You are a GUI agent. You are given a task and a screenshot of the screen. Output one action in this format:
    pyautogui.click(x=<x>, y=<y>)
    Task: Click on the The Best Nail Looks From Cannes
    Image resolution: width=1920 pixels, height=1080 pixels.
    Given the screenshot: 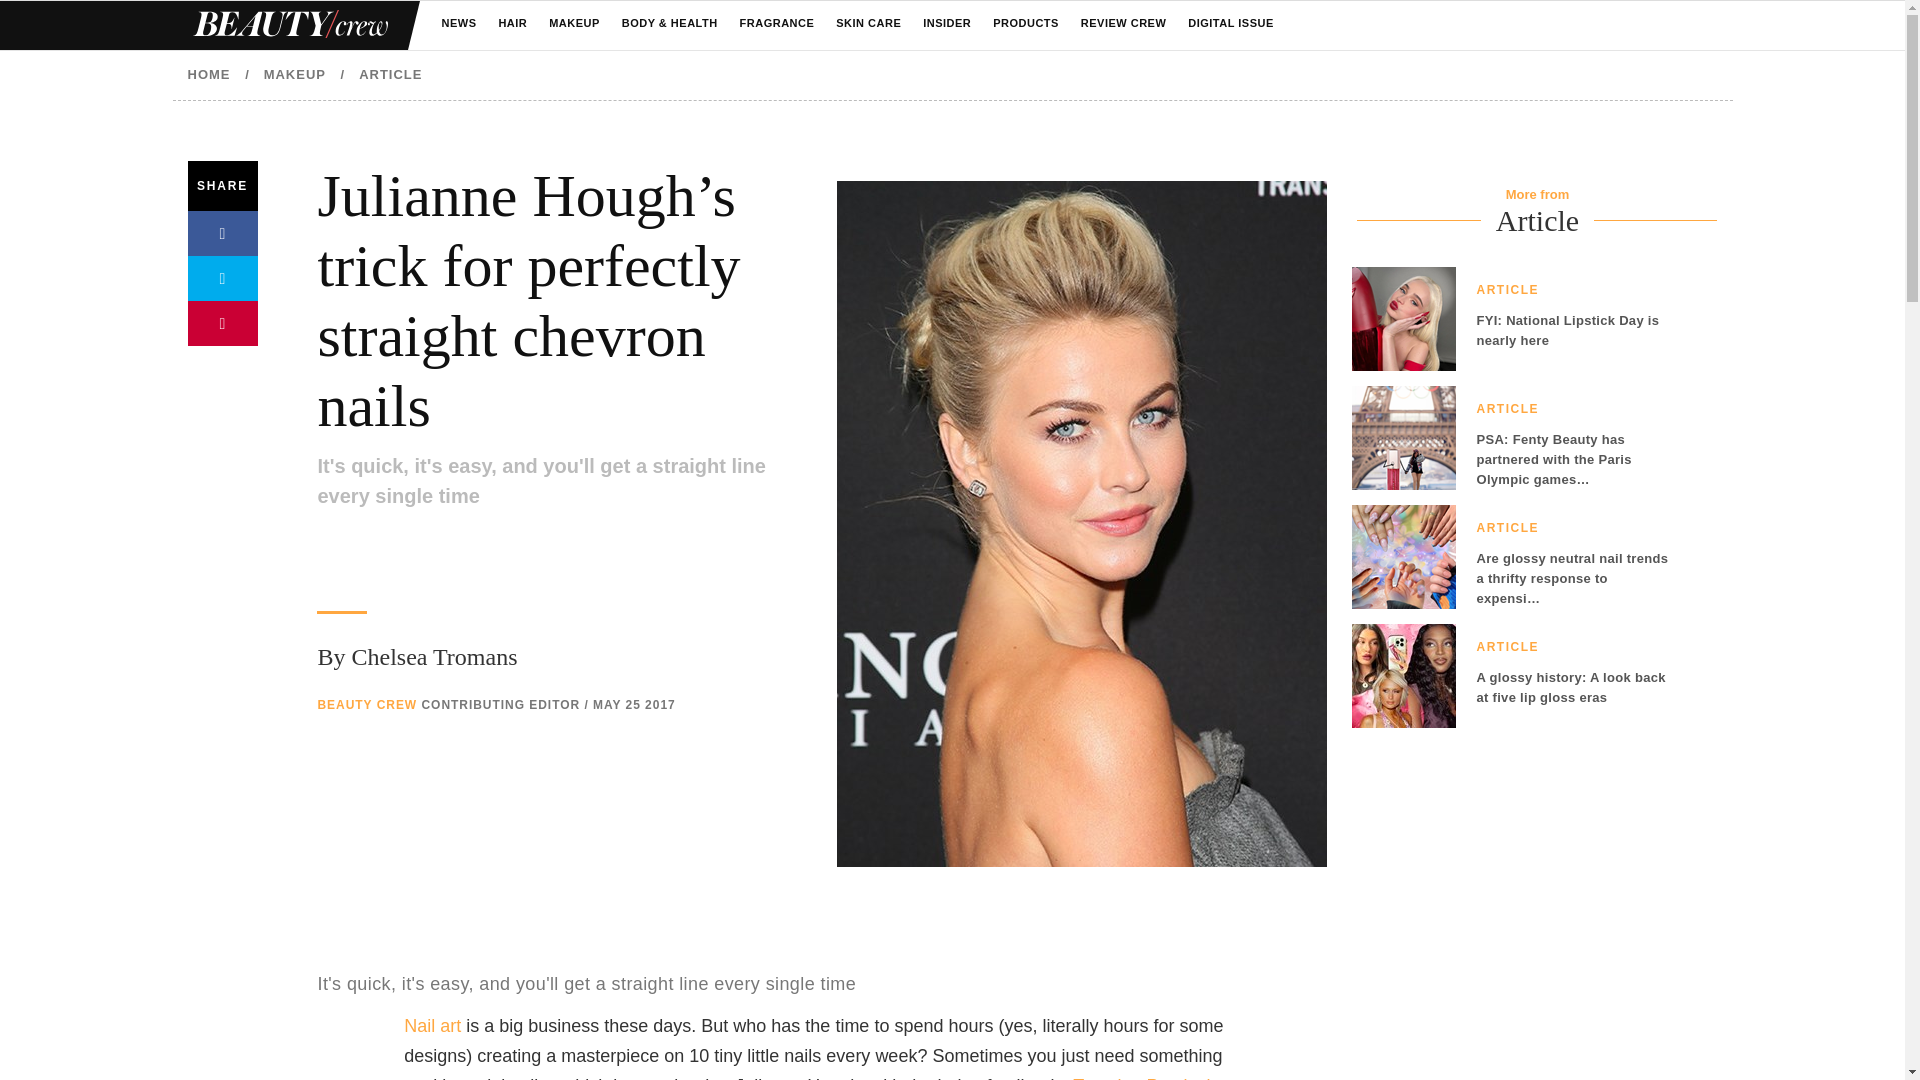 What is the action you would take?
    pyautogui.click(x=432, y=1026)
    